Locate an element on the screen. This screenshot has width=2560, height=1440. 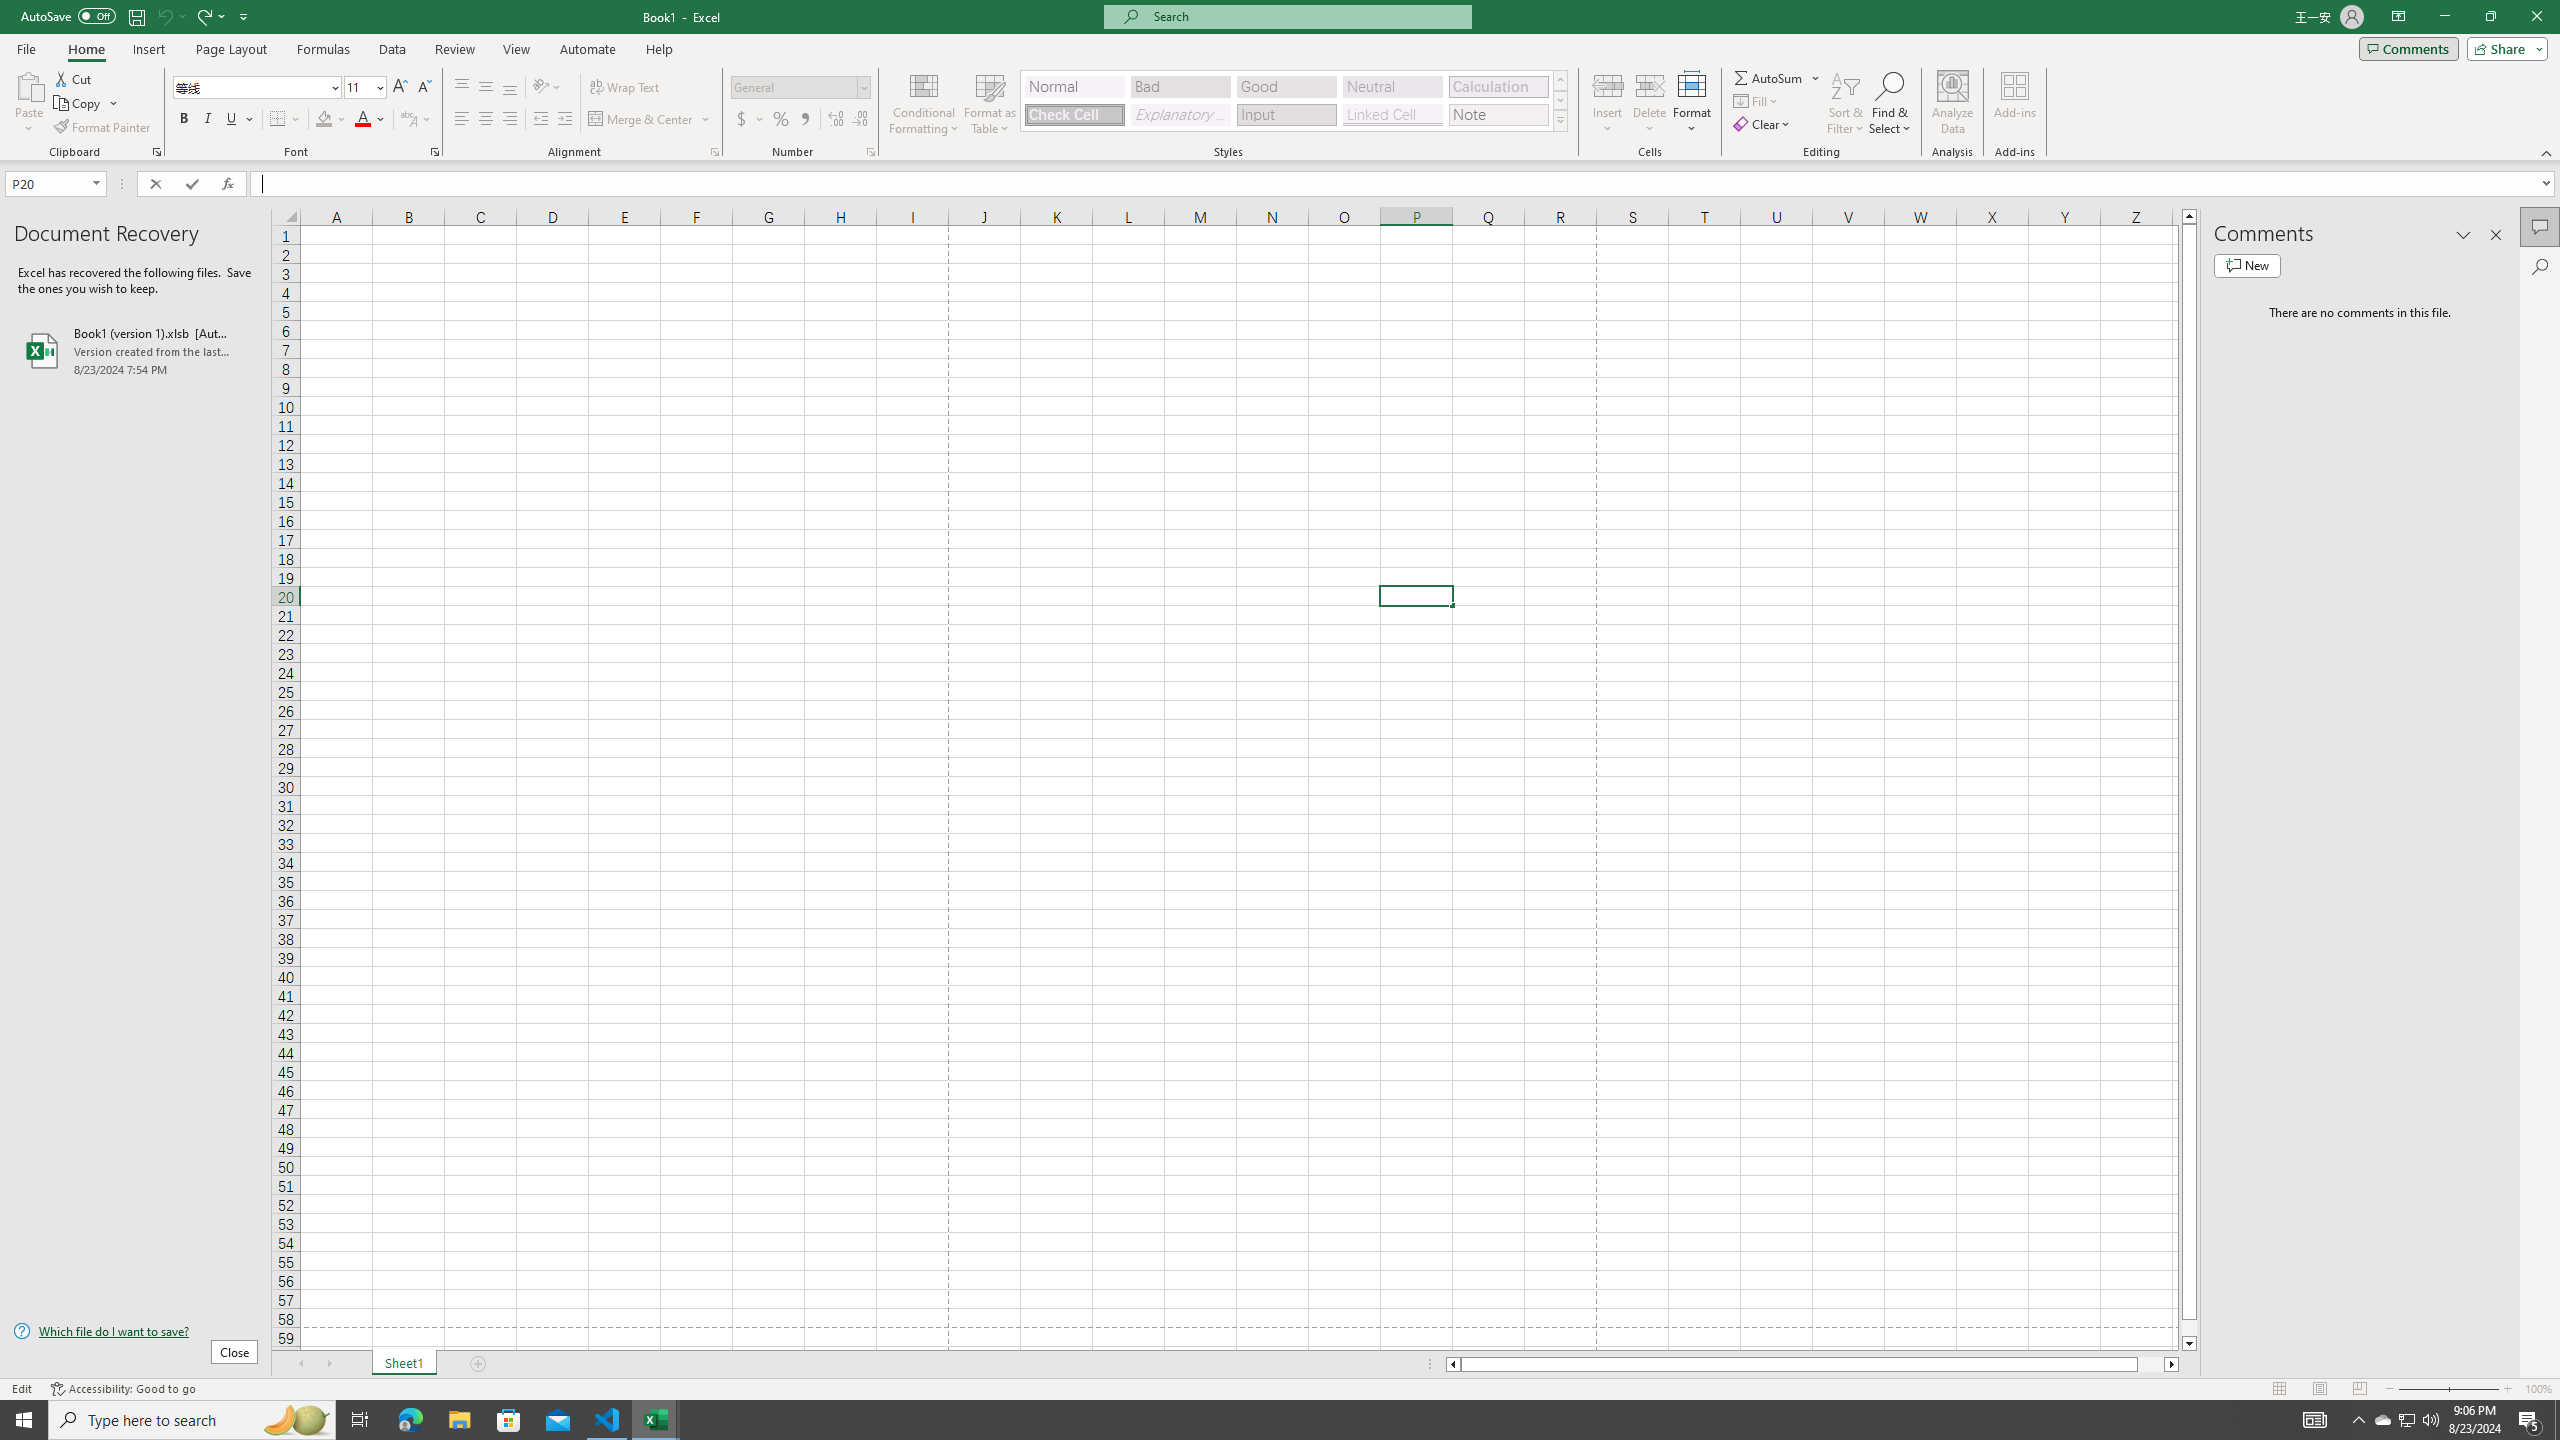
Align Left is located at coordinates (462, 120).